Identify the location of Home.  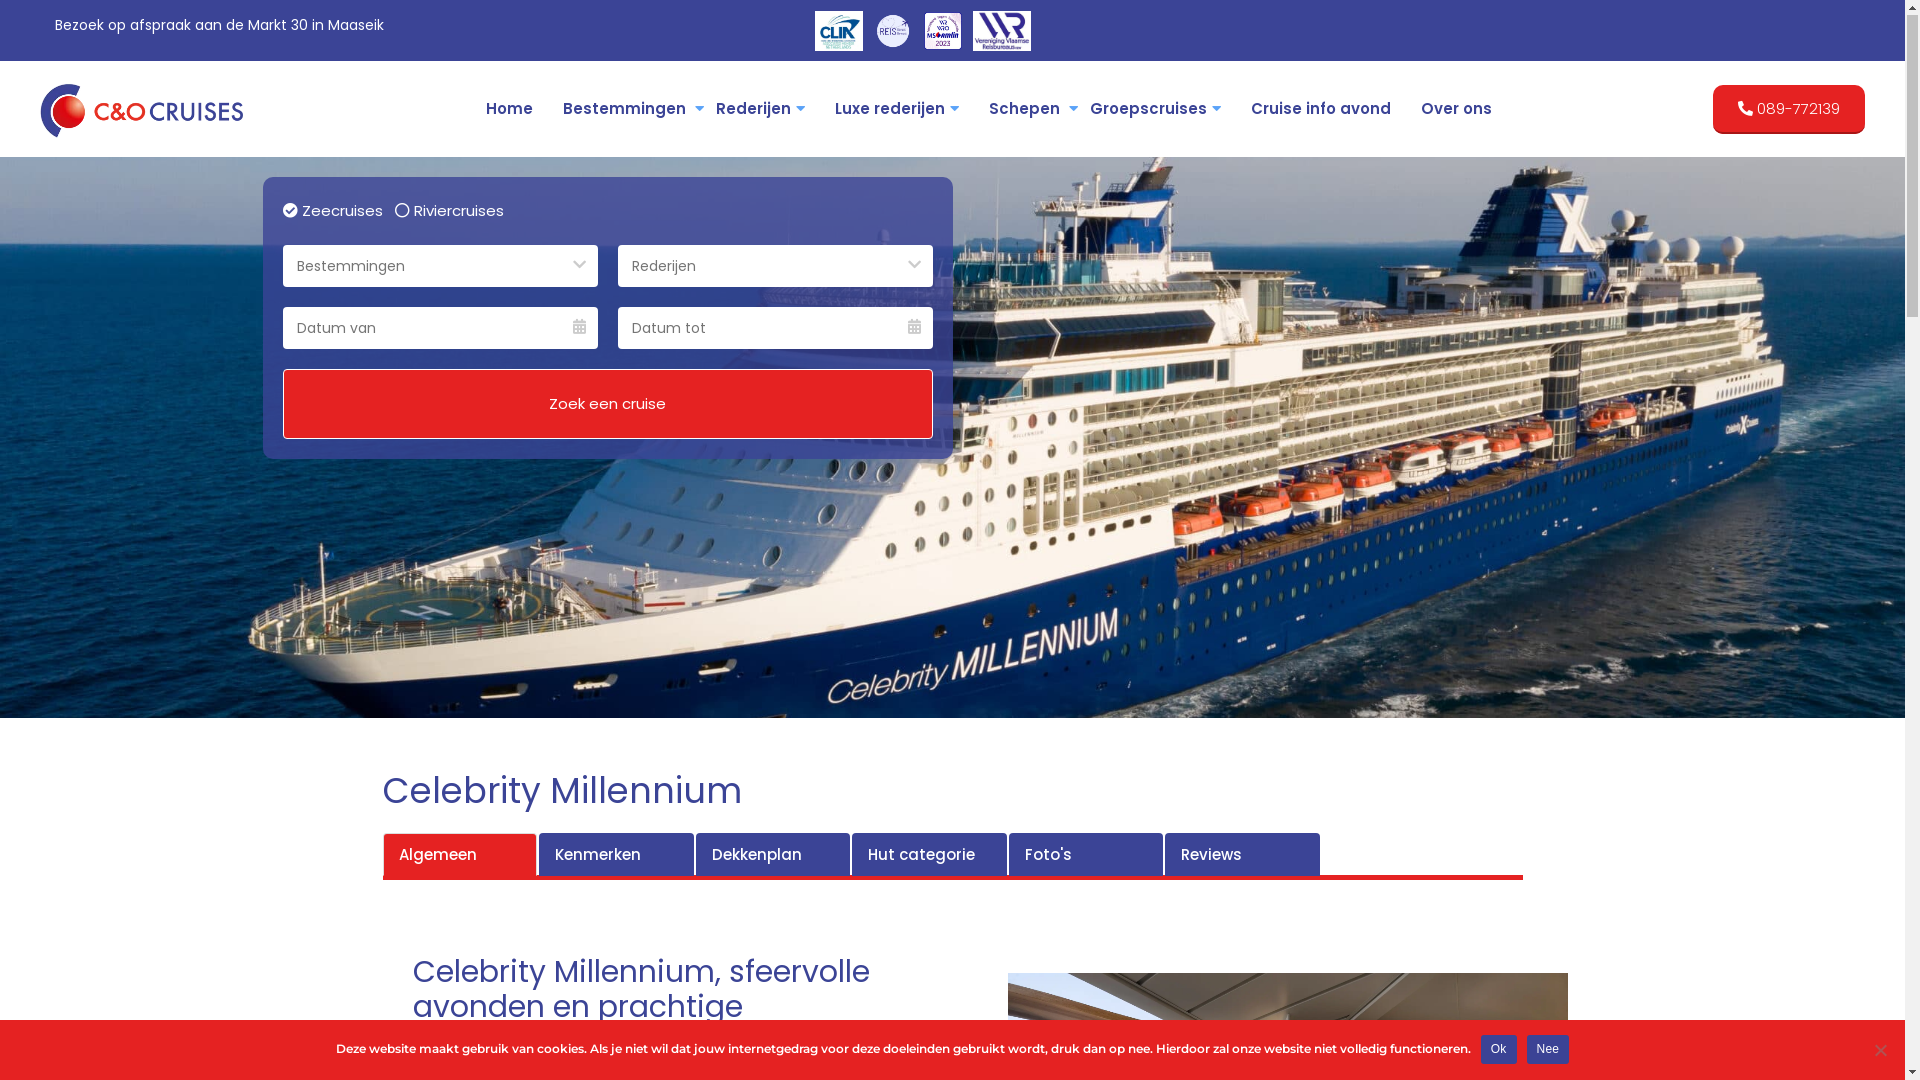
(510, 110).